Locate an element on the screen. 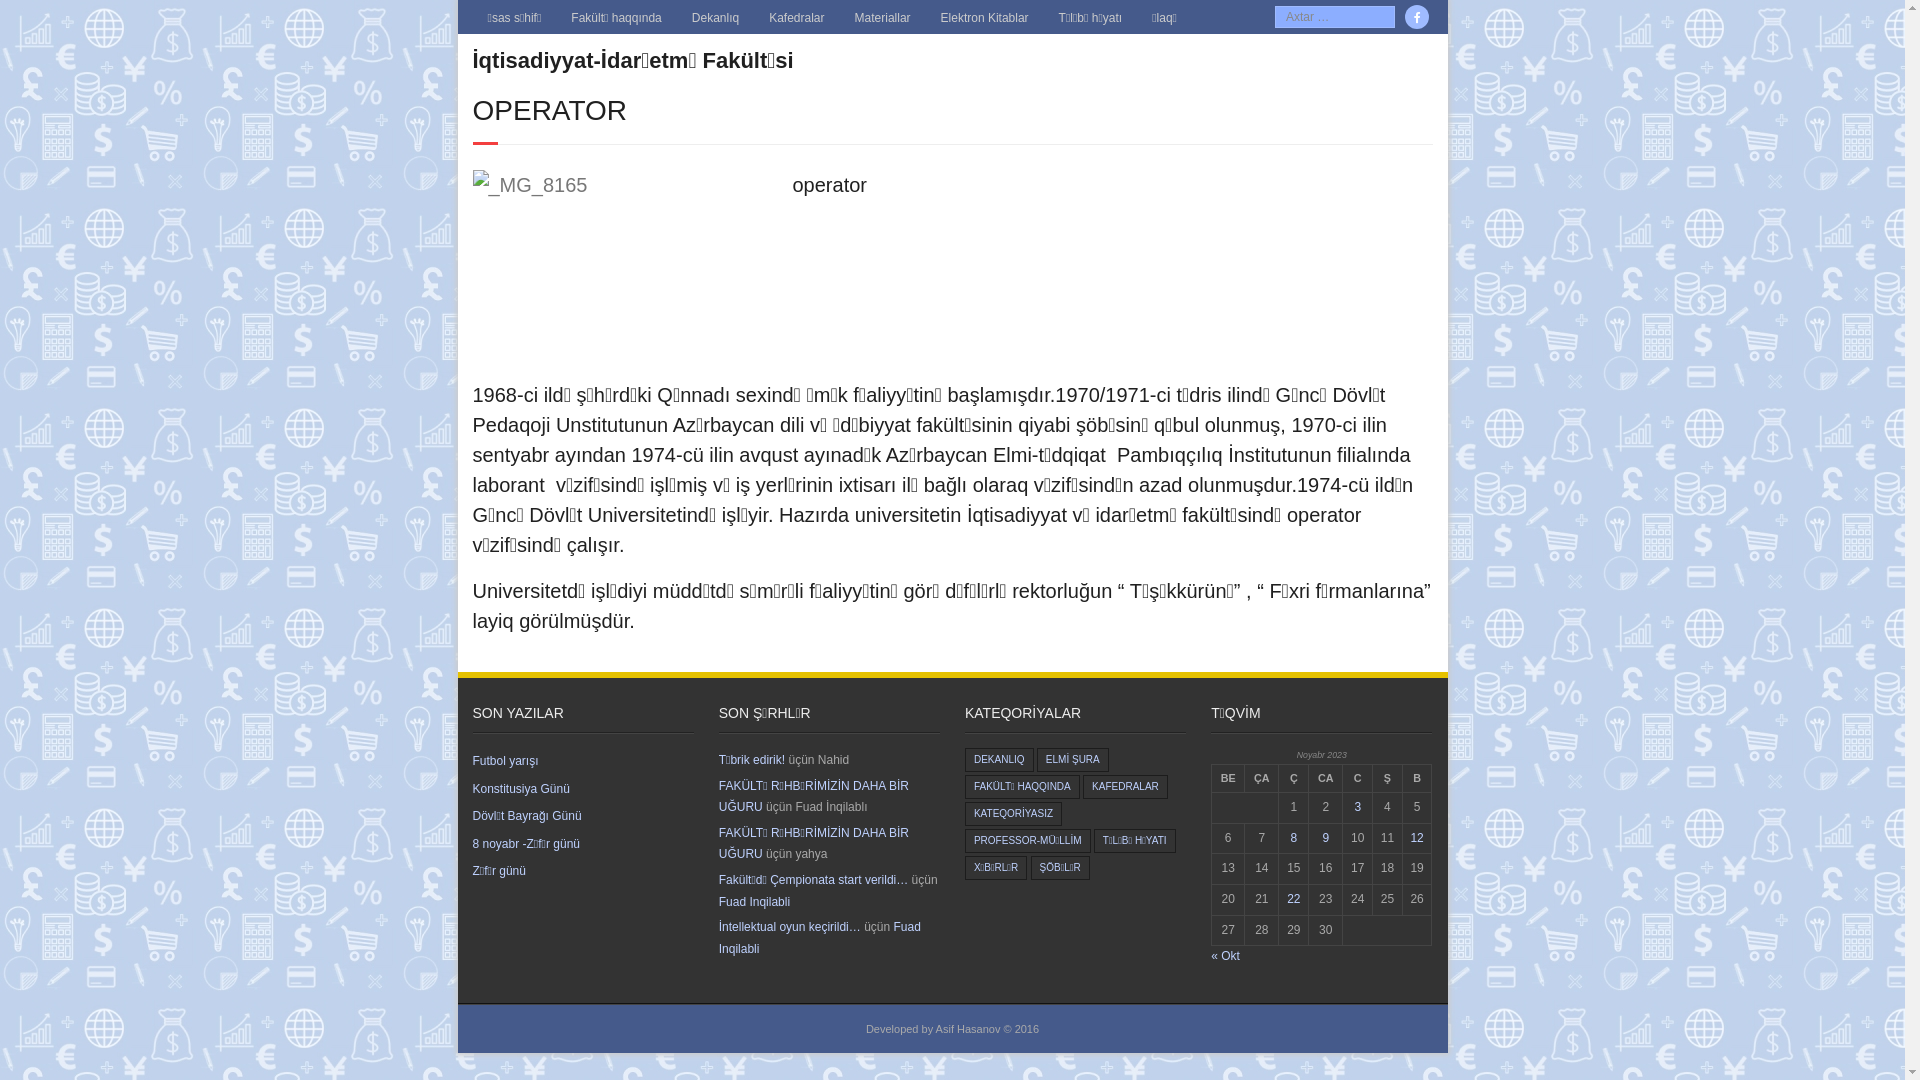 This screenshot has width=1920, height=1080. KATEQORIYASIZ is located at coordinates (1013, 814).